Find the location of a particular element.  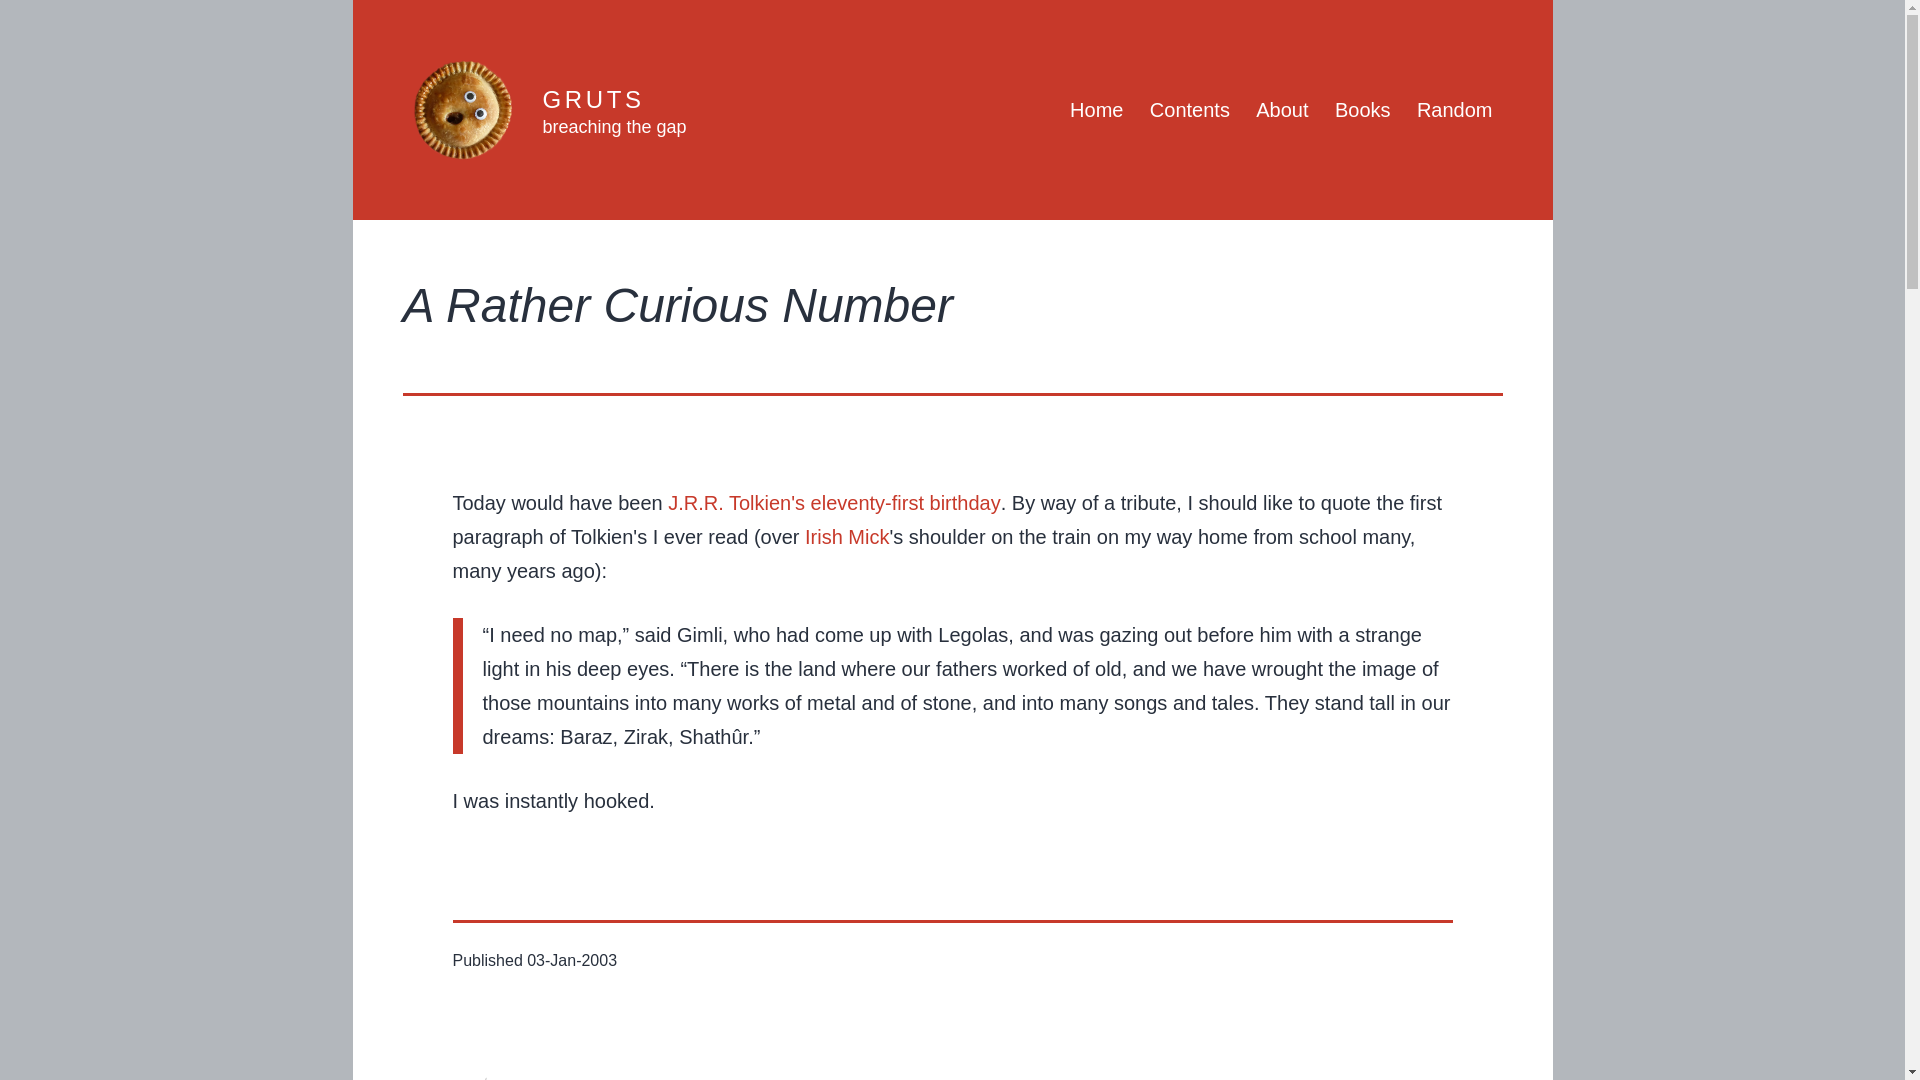

Books is located at coordinates (1362, 109).